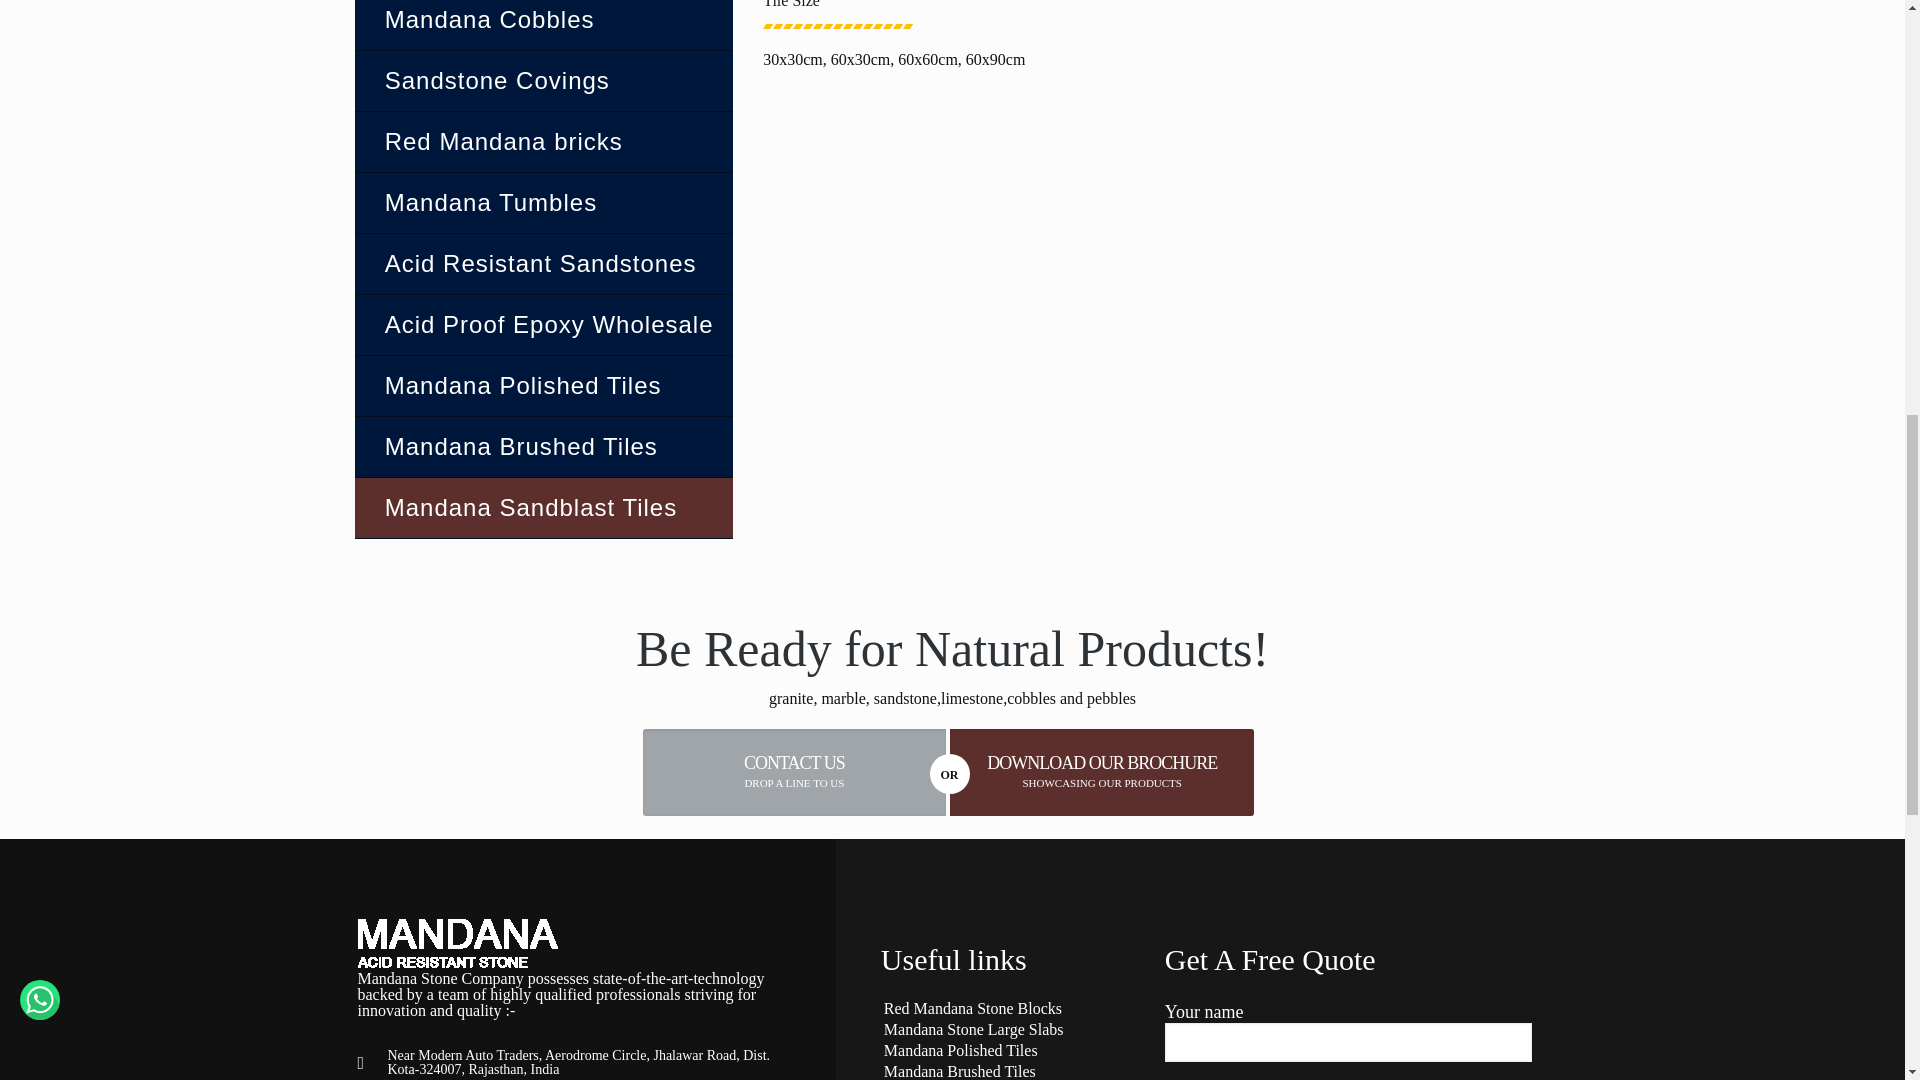 Image resolution: width=1920 pixels, height=1080 pixels. I want to click on Red Mandana bricks, so click(544, 142).